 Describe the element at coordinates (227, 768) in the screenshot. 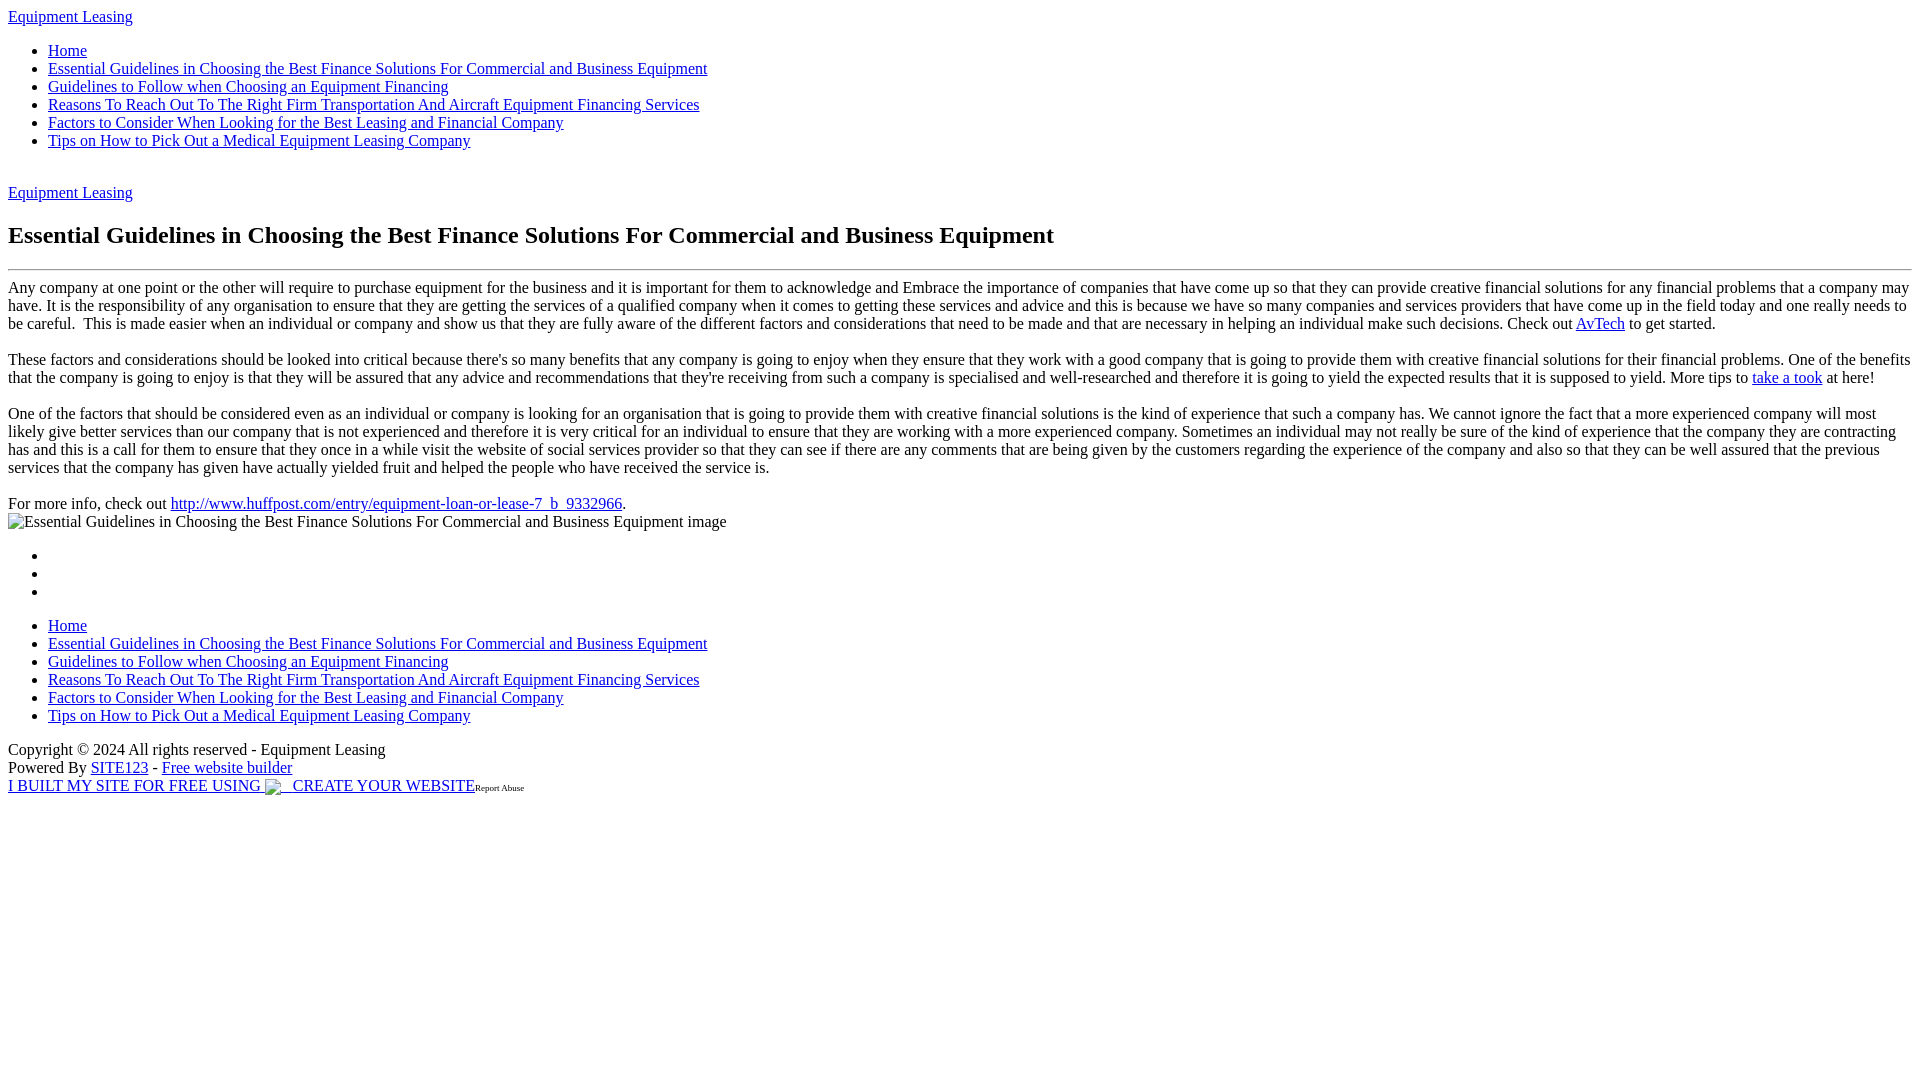

I see `Free website builder` at that location.